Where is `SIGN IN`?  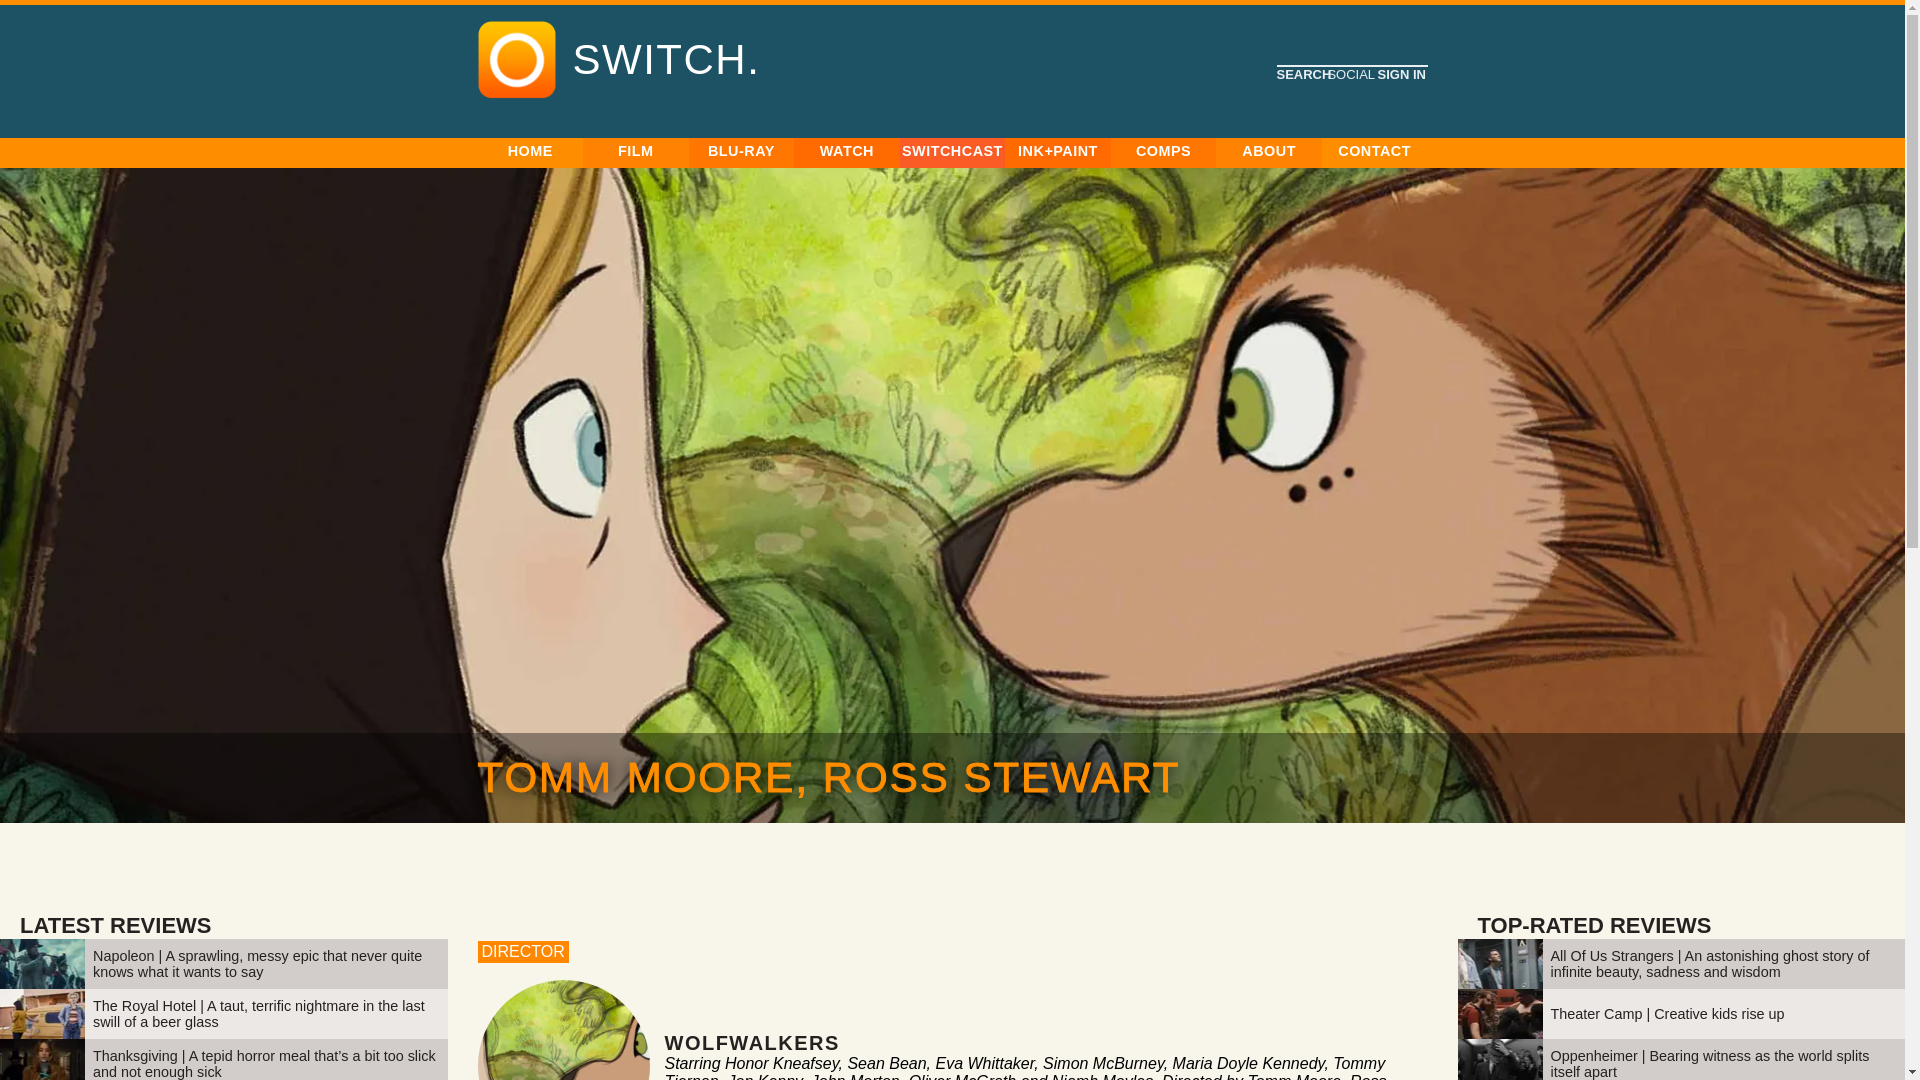
SIGN IN is located at coordinates (1017, 263).